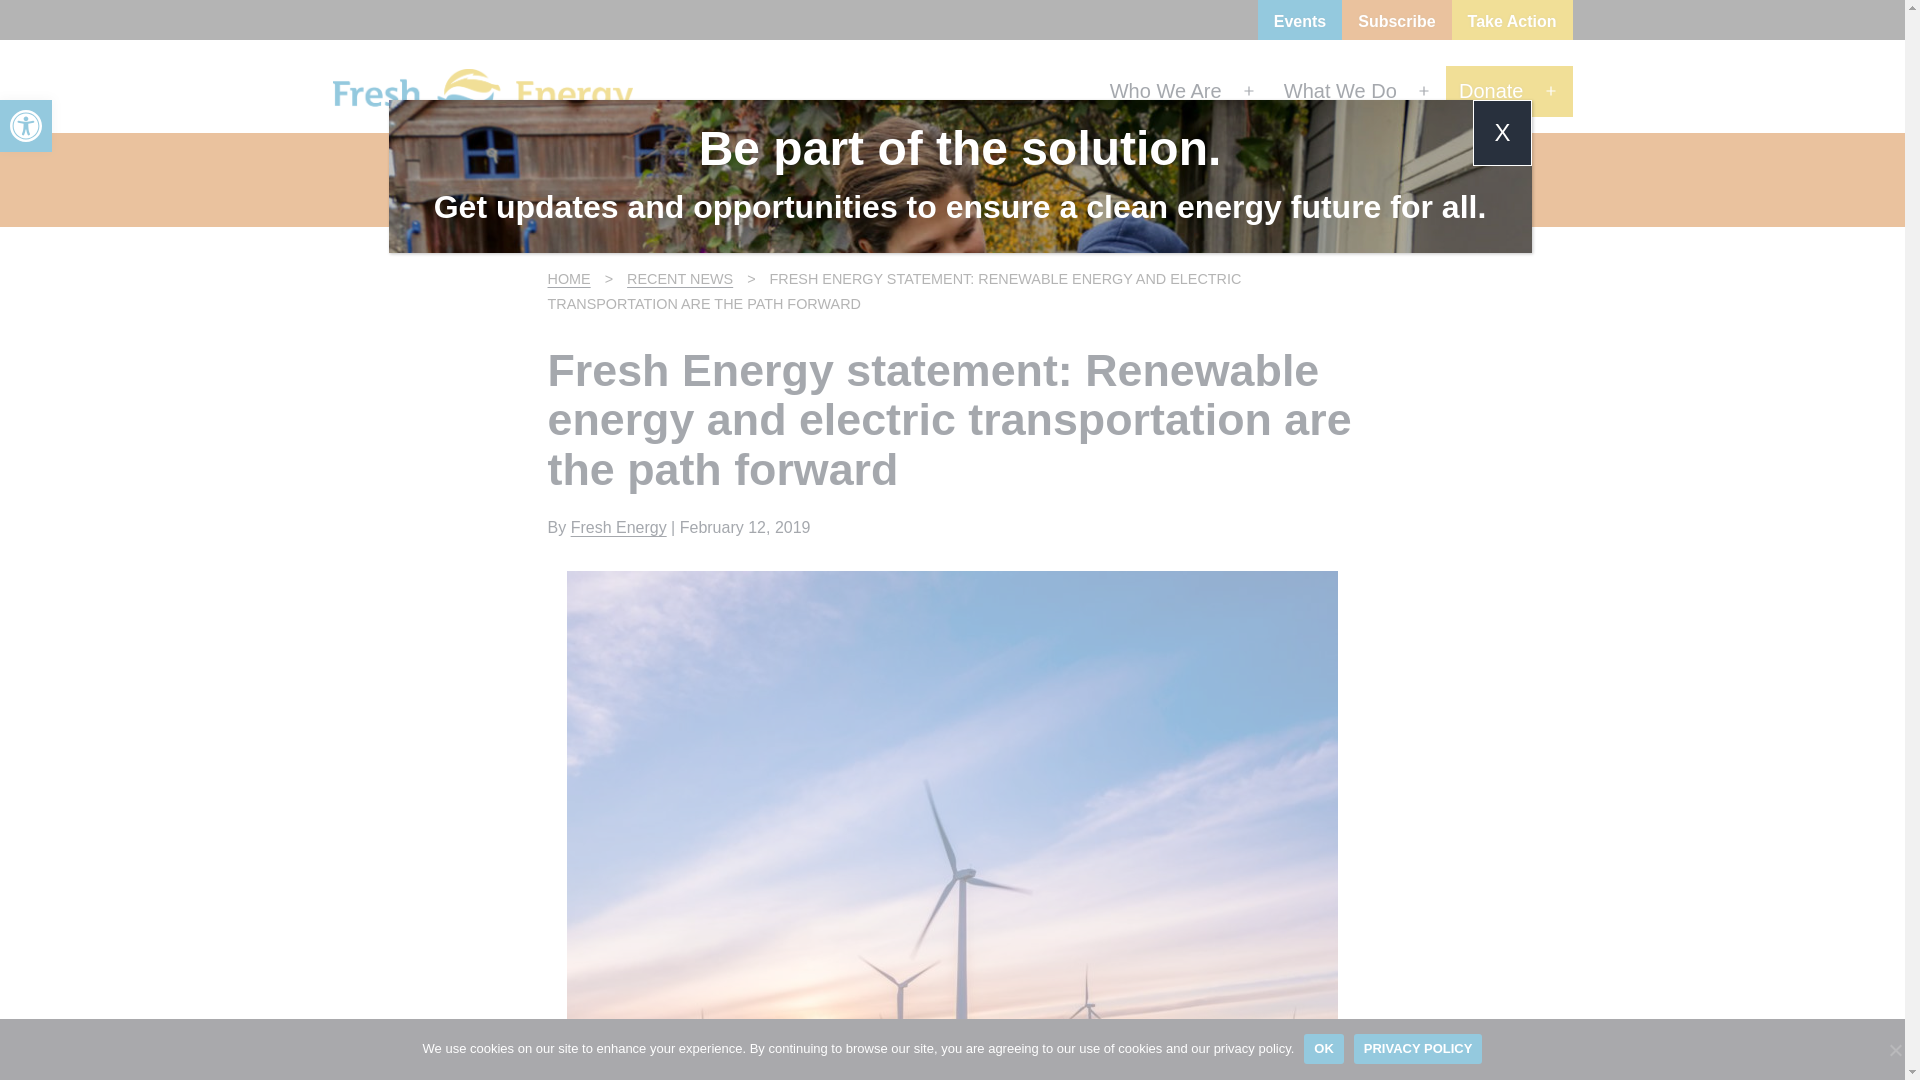 The height and width of the screenshot is (1080, 1920). Describe the element at coordinates (1491, 90) in the screenshot. I see `Accessibility Tools` at that location.